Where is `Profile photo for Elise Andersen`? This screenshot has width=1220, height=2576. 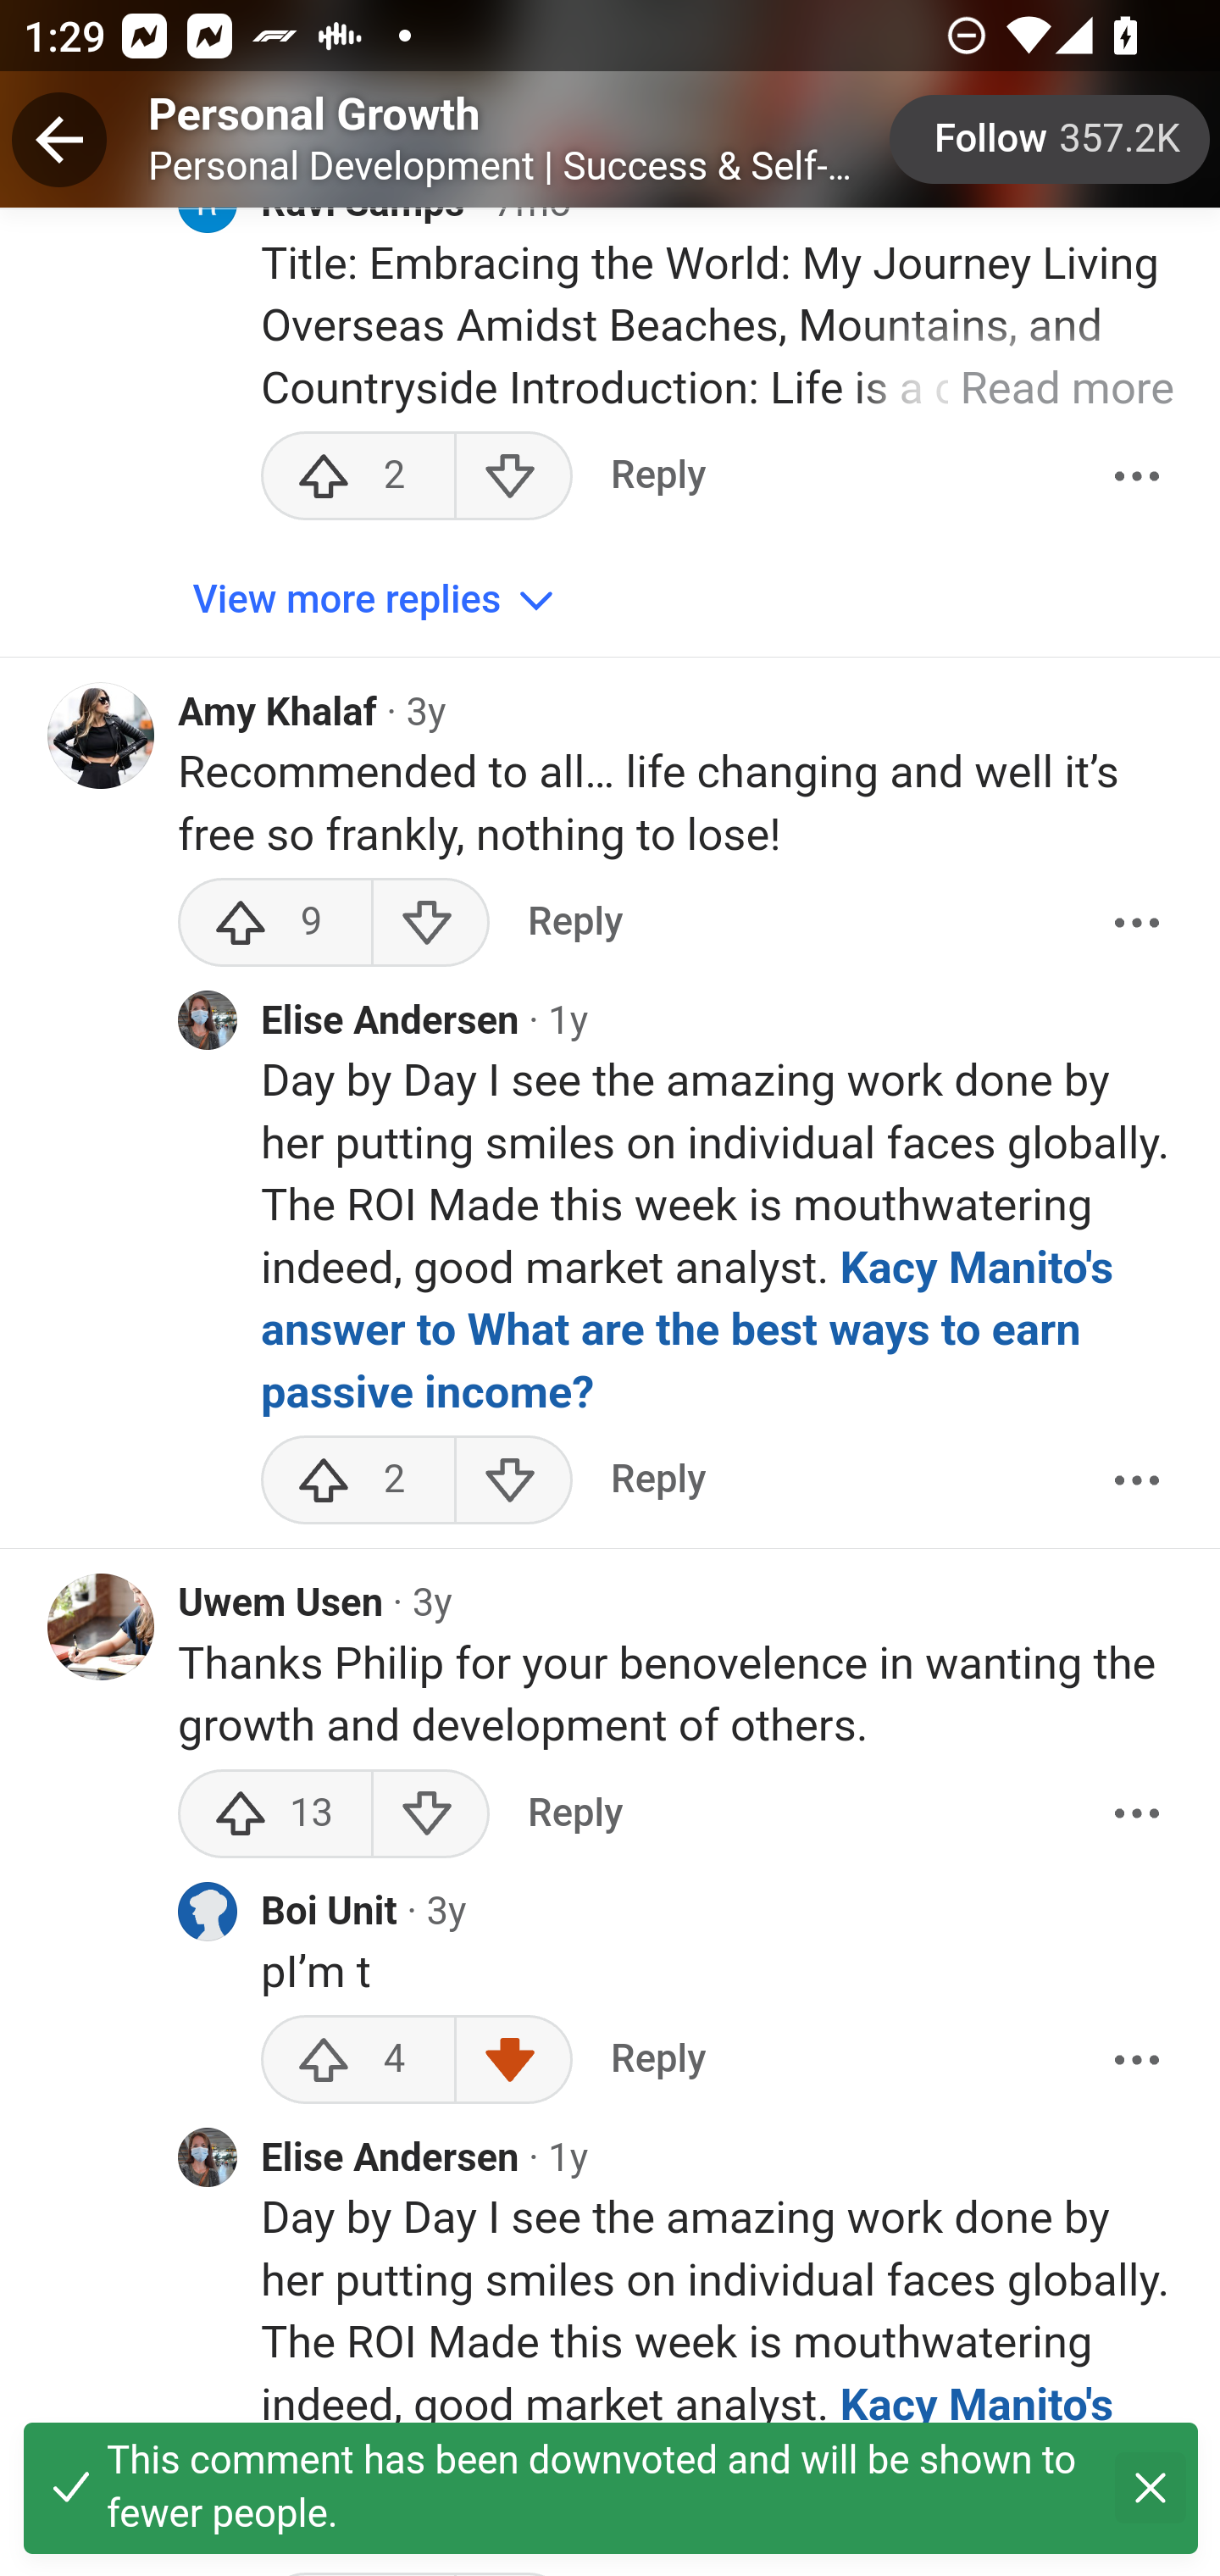
Profile photo for Elise Andersen is located at coordinates (207, 1022).